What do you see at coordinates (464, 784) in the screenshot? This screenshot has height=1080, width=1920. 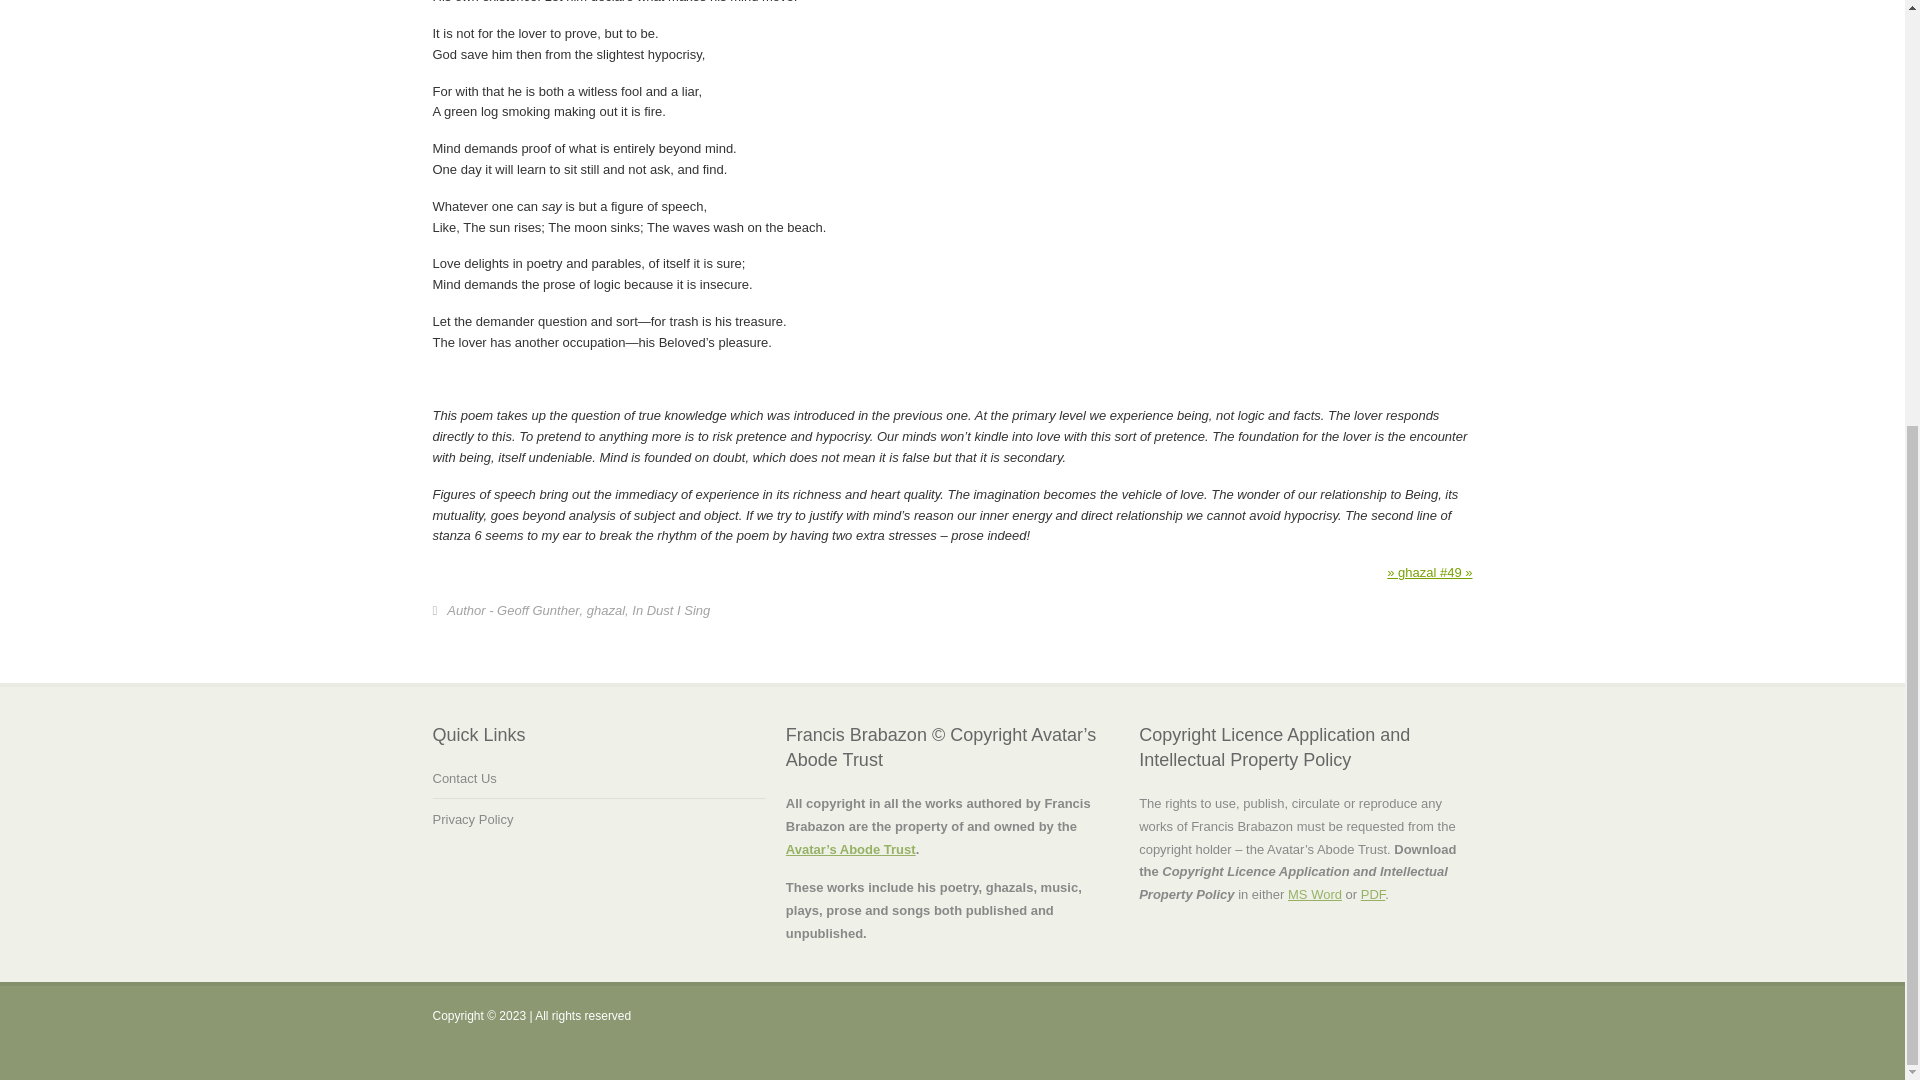 I see `Contact Us` at bounding box center [464, 784].